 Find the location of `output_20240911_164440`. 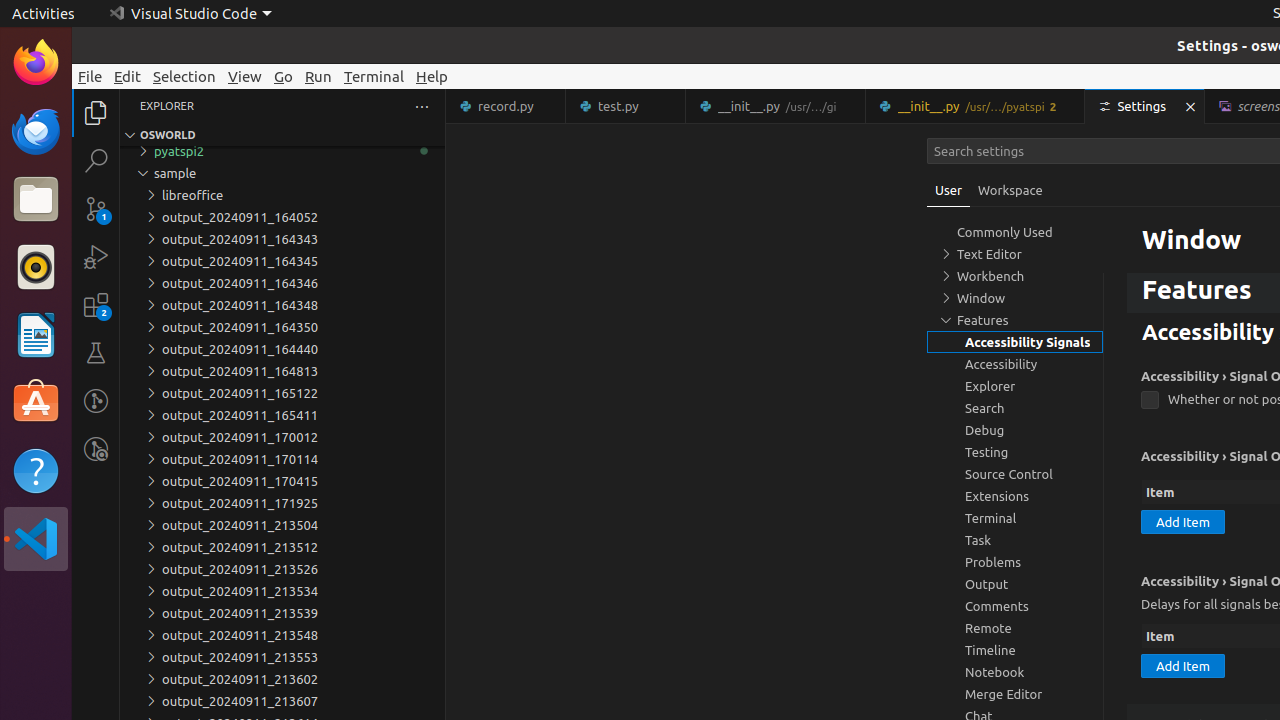

output_20240911_164440 is located at coordinates (282, 349).